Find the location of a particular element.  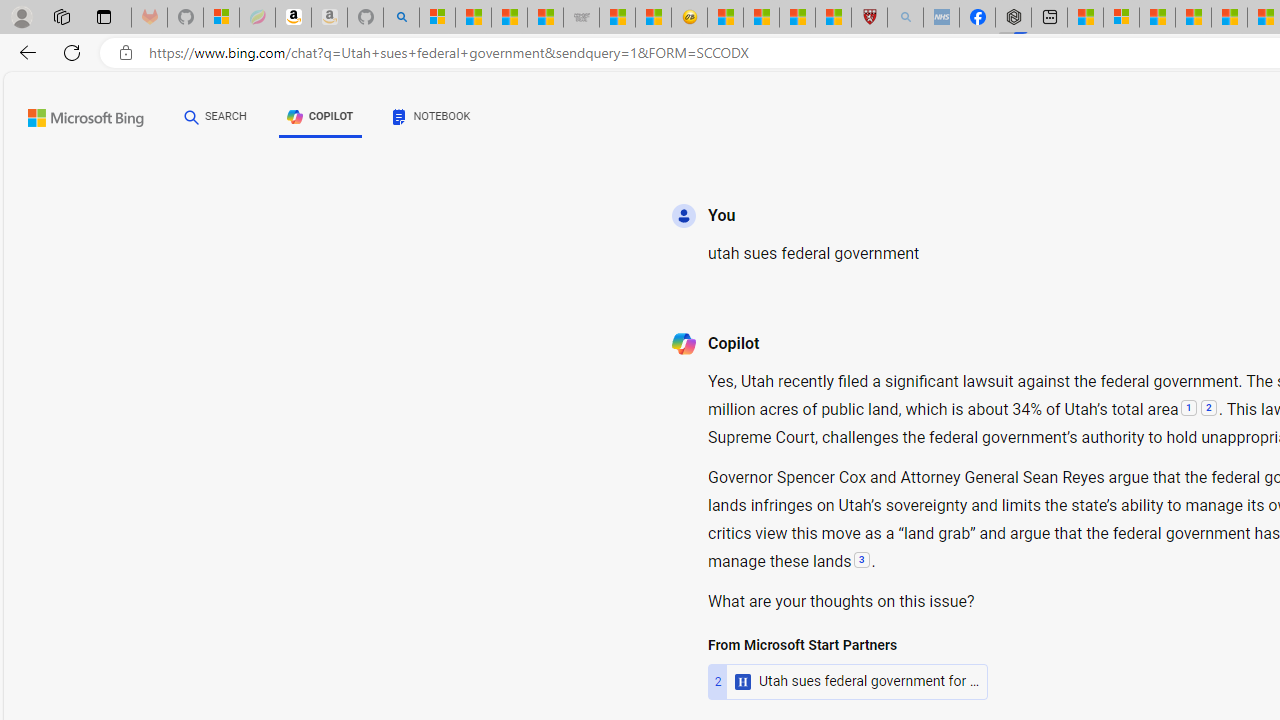

1:  is located at coordinates (1188, 410).